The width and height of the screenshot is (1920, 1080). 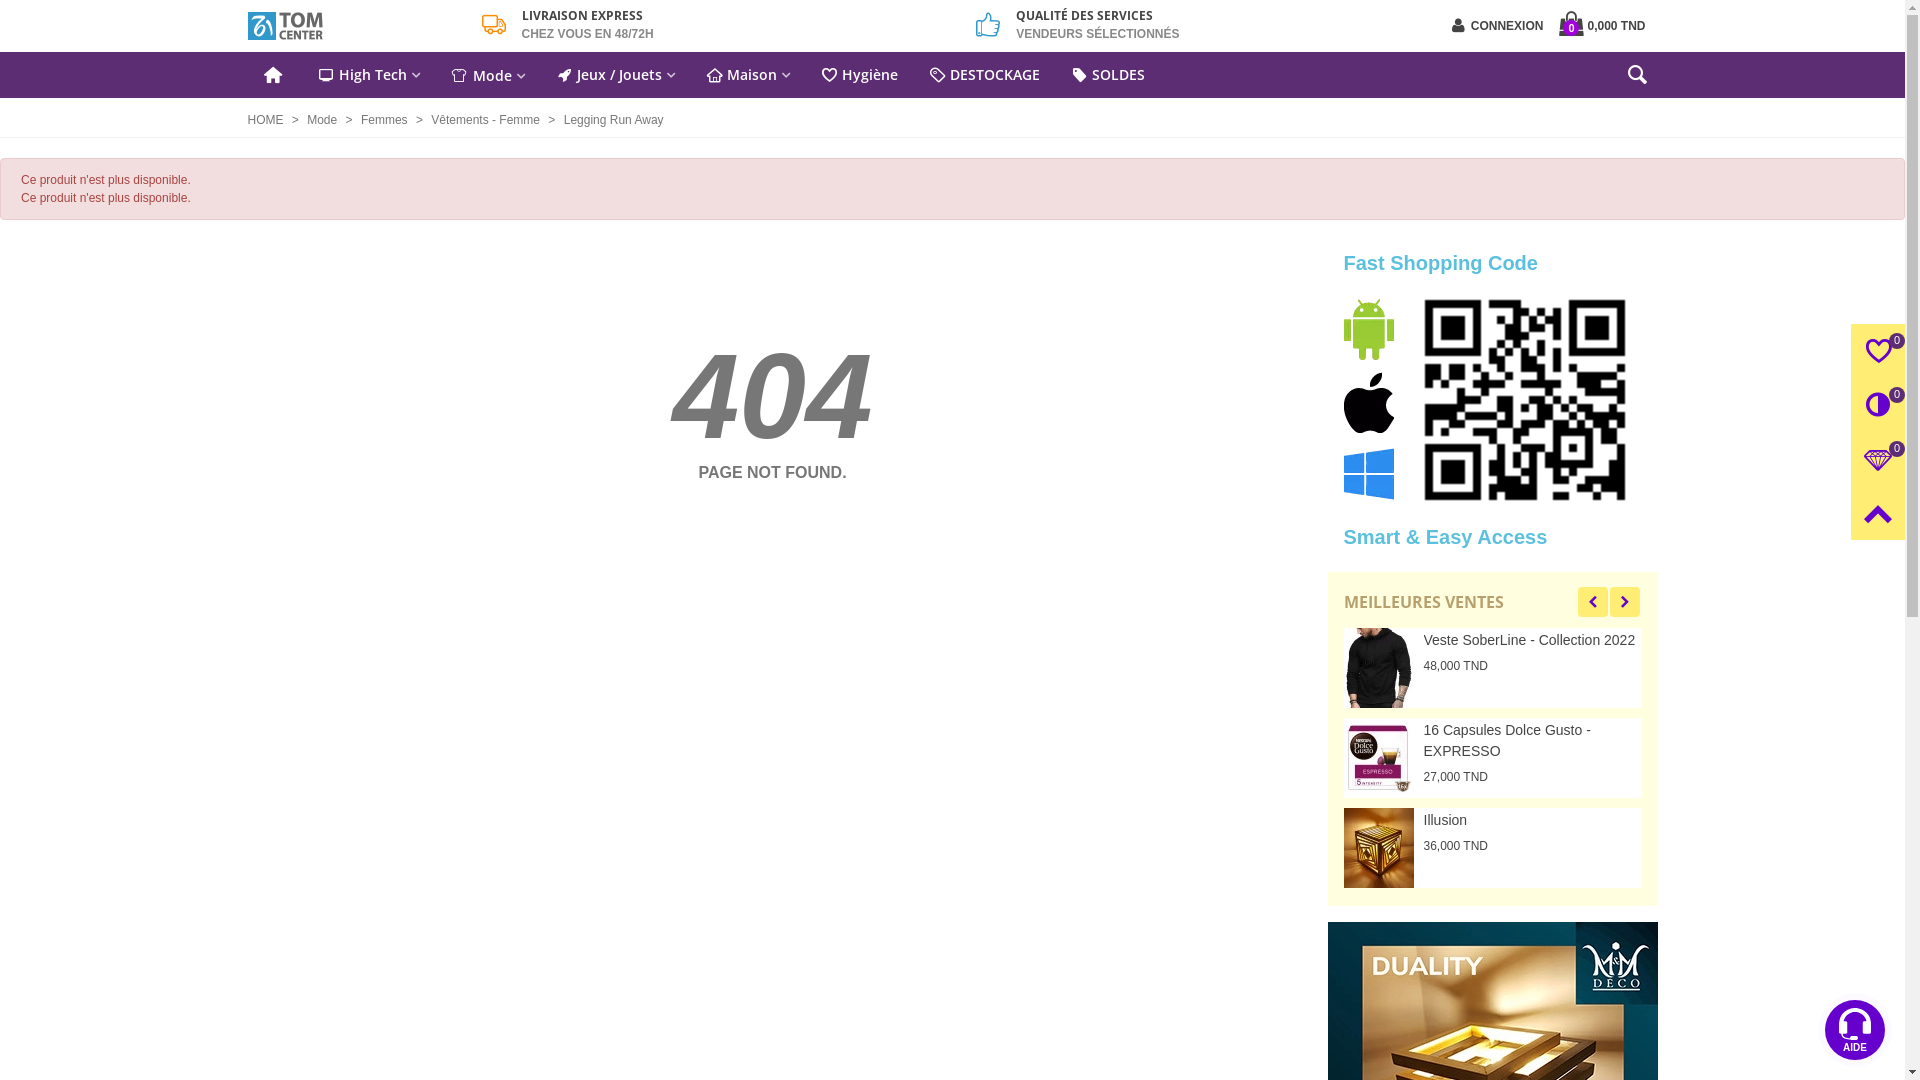 What do you see at coordinates (1108, 75) in the screenshot?
I see `SOLDES` at bounding box center [1108, 75].